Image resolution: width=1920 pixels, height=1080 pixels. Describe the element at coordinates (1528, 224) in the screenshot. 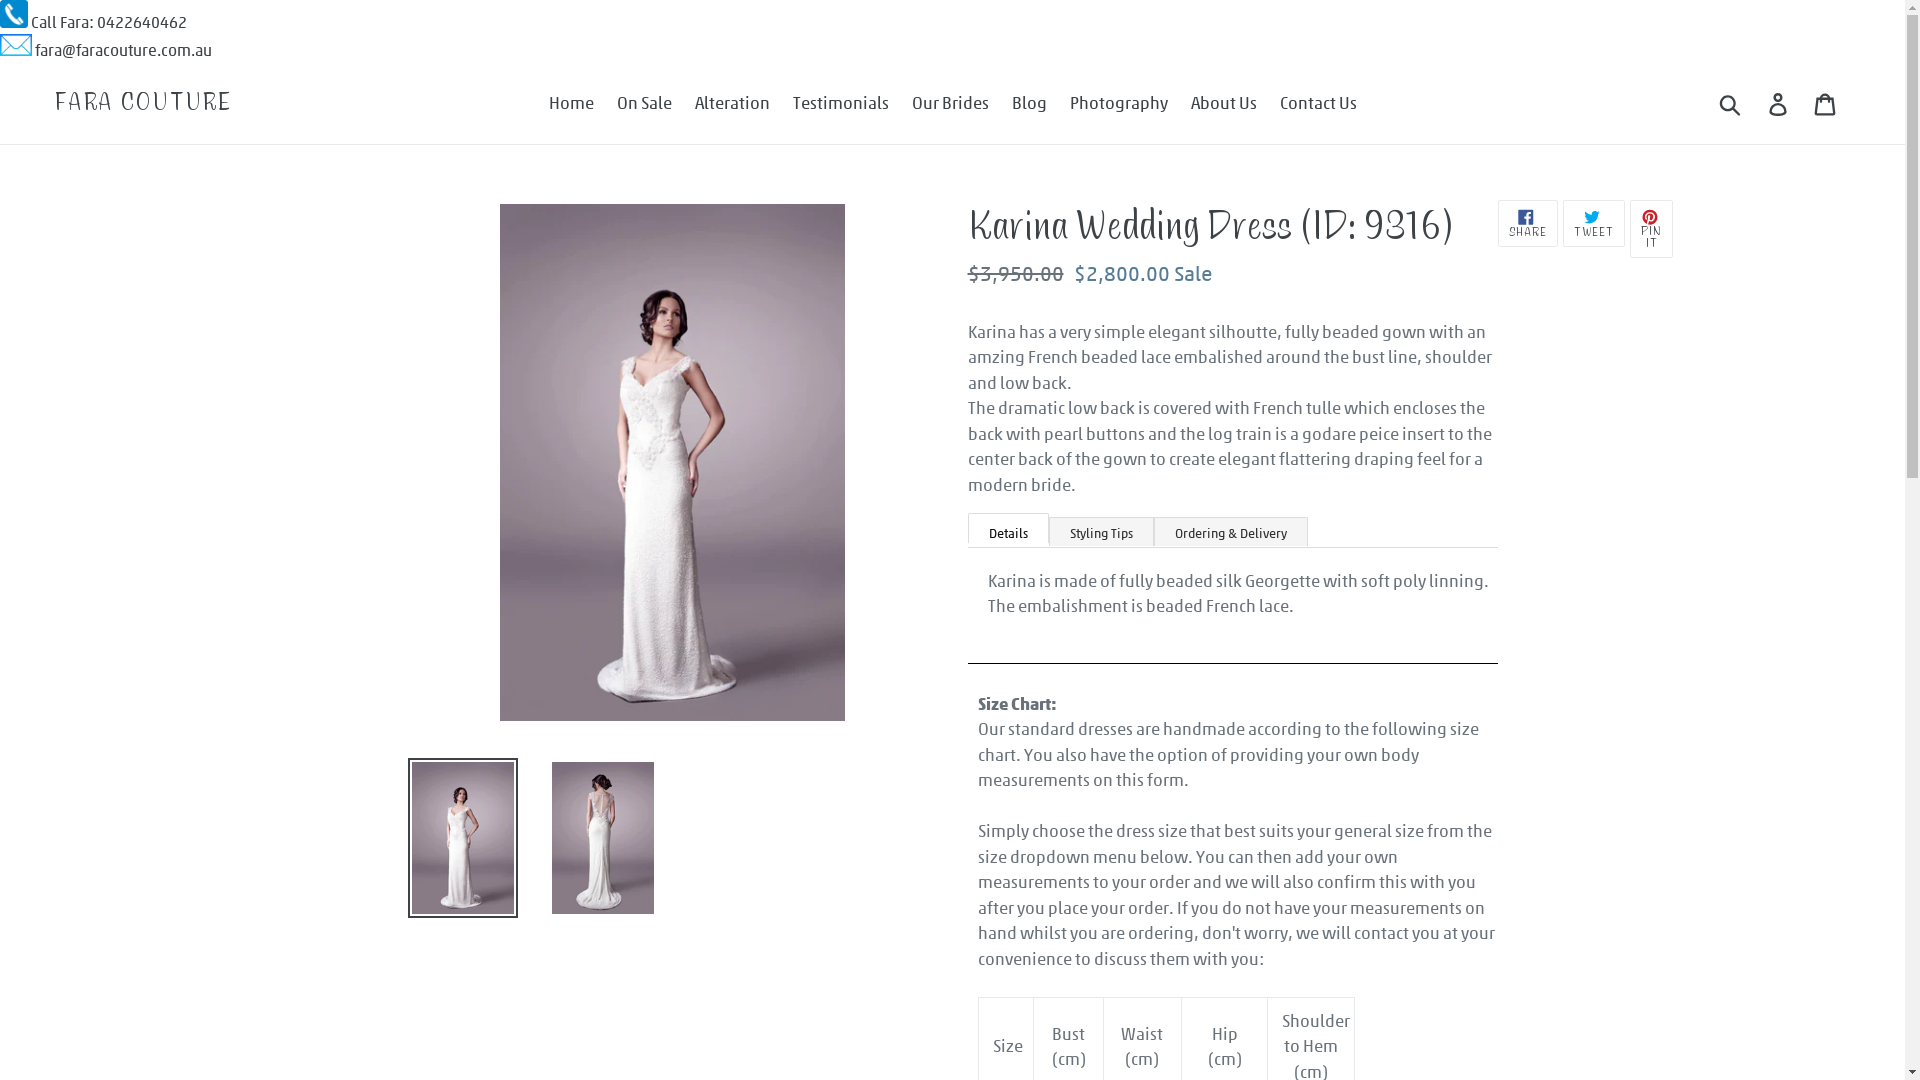

I see `SHARE
SHARE ON FACEBOOK` at that location.